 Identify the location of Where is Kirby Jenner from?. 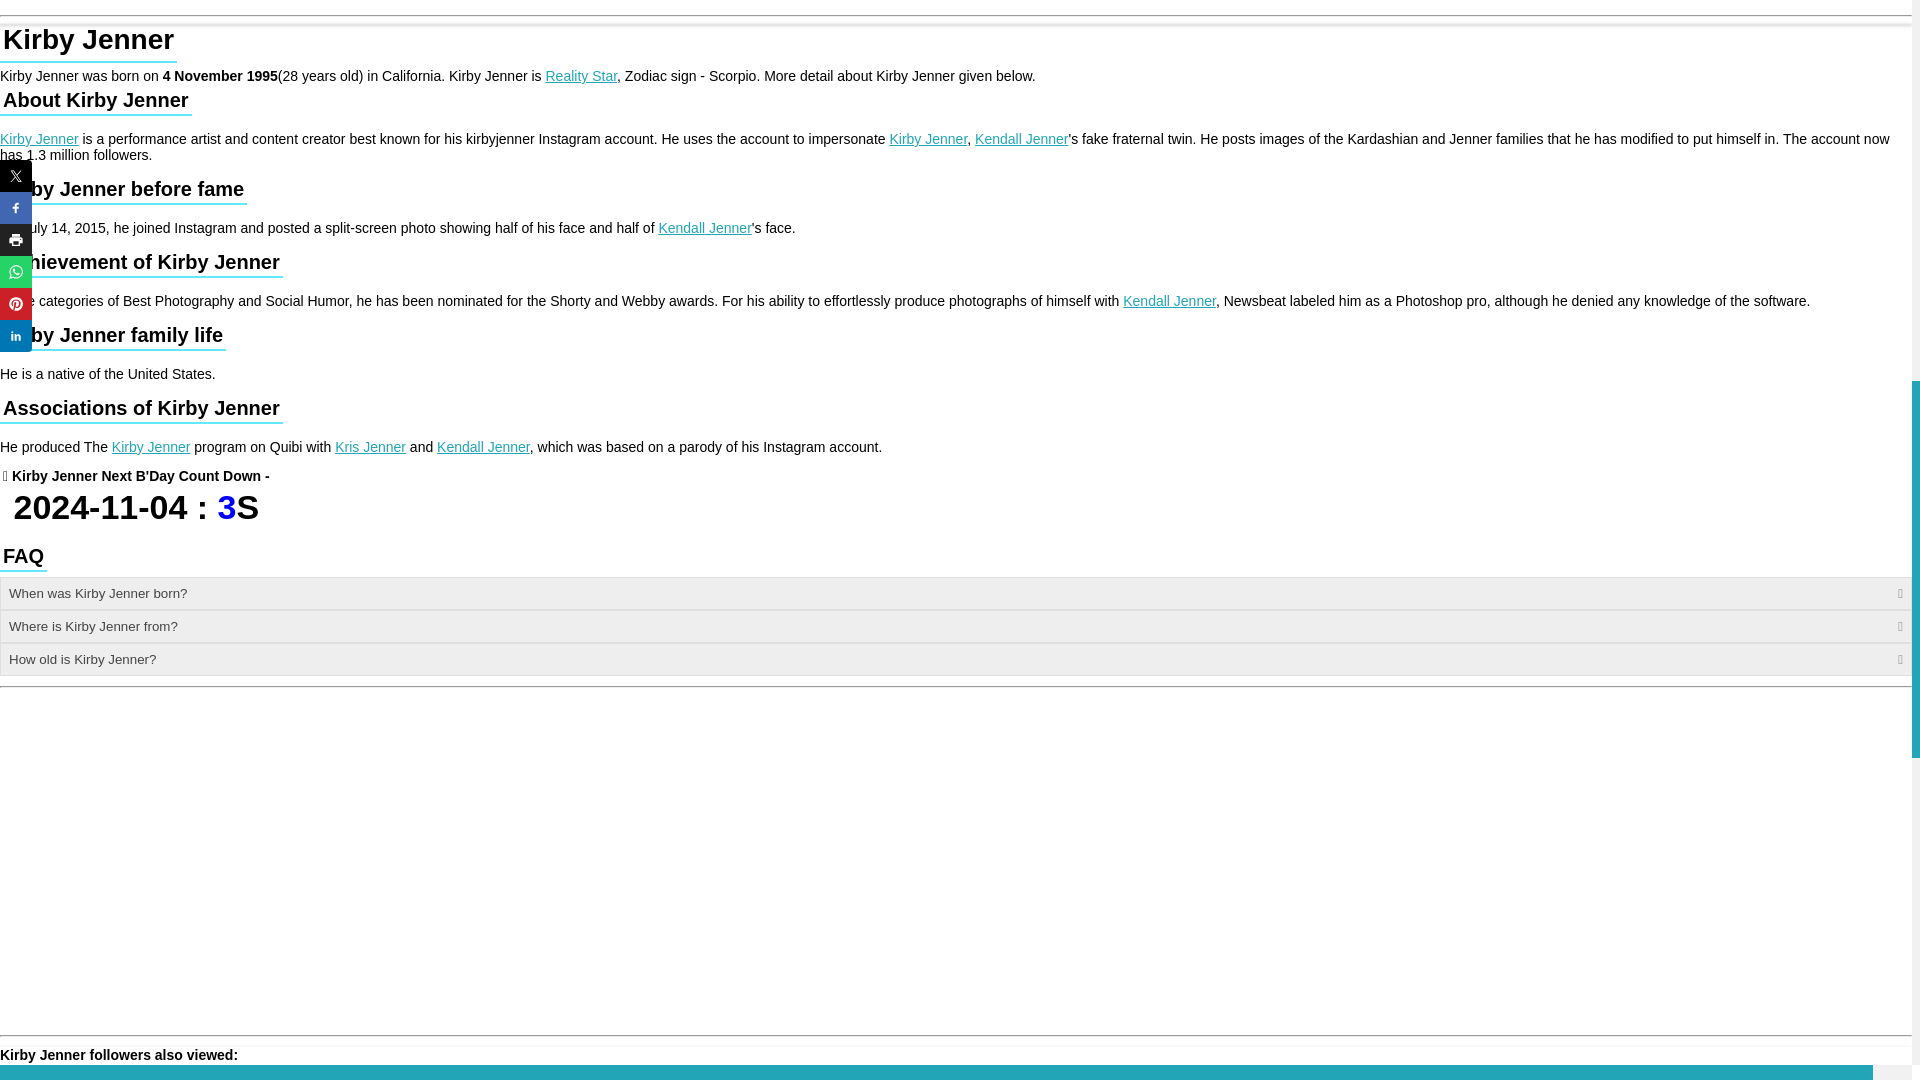
(704, 228).